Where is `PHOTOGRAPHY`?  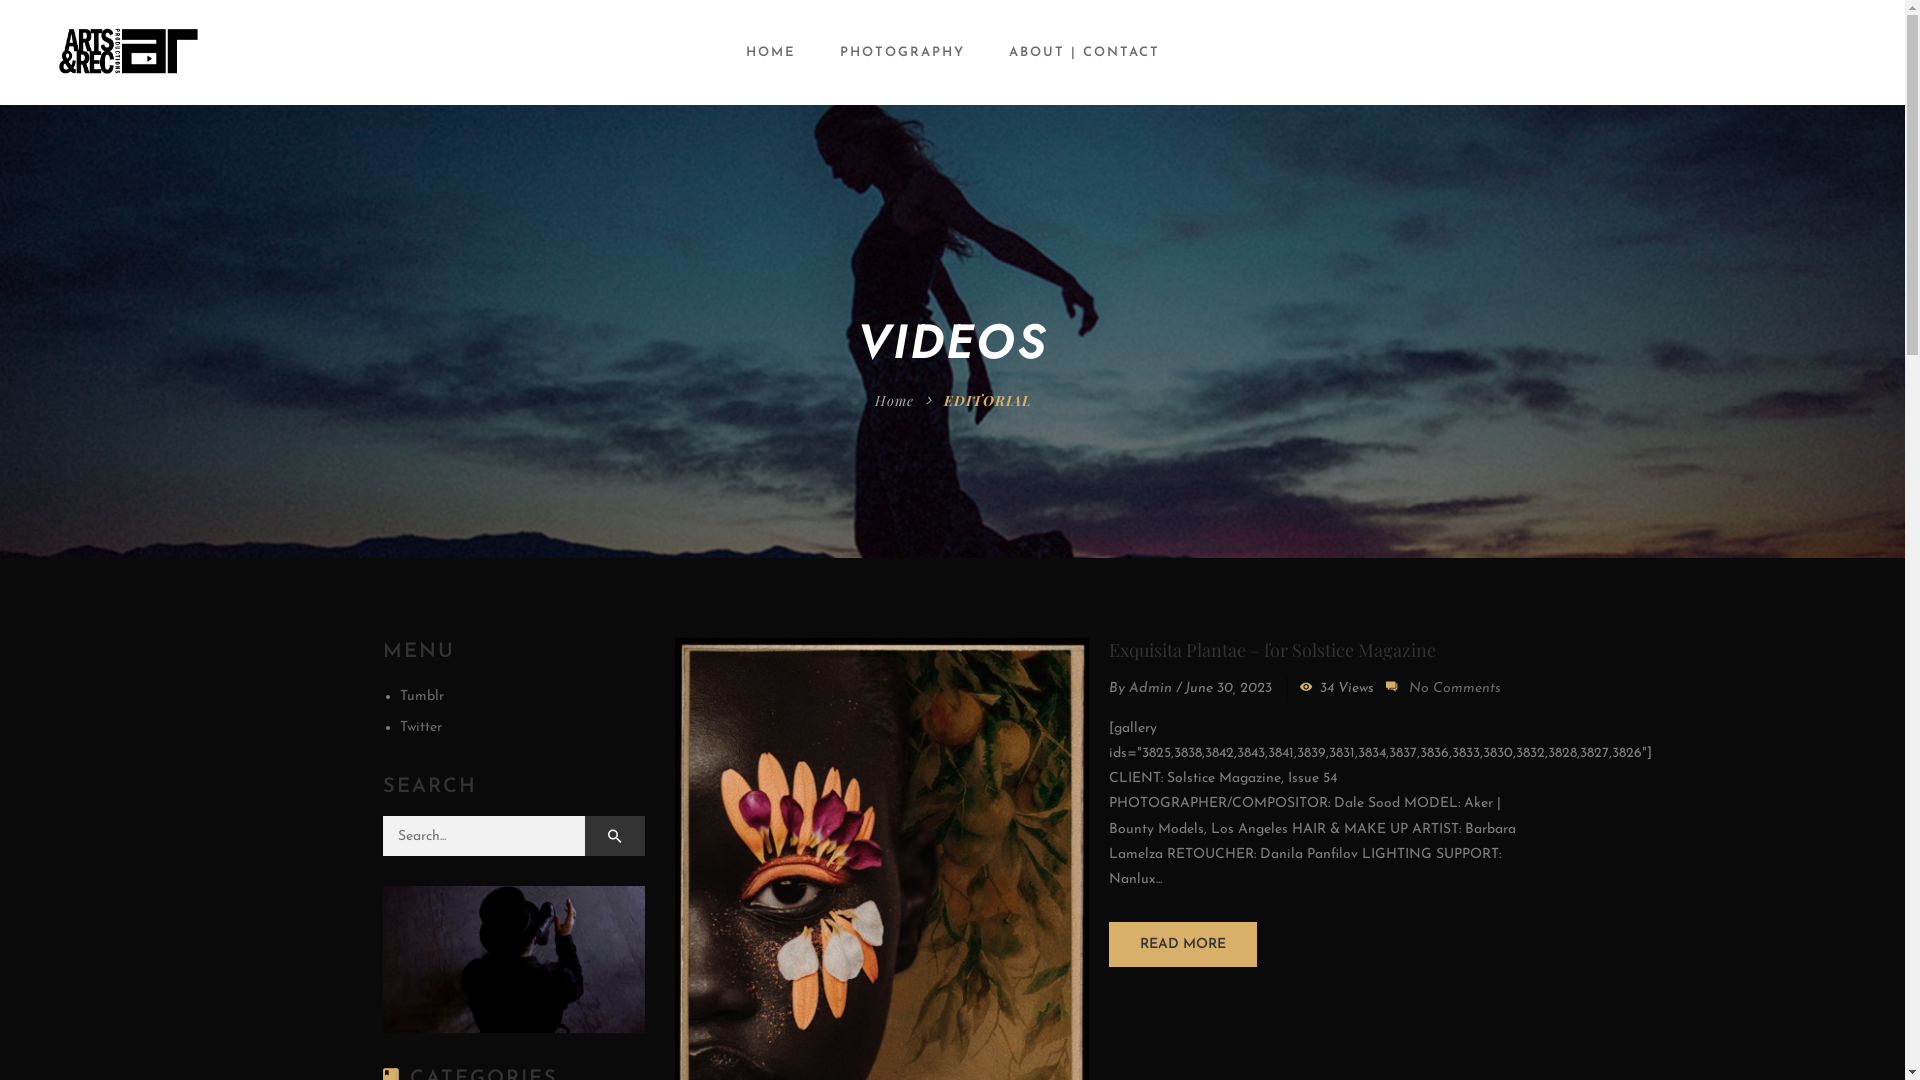
PHOTOGRAPHY is located at coordinates (902, 52).